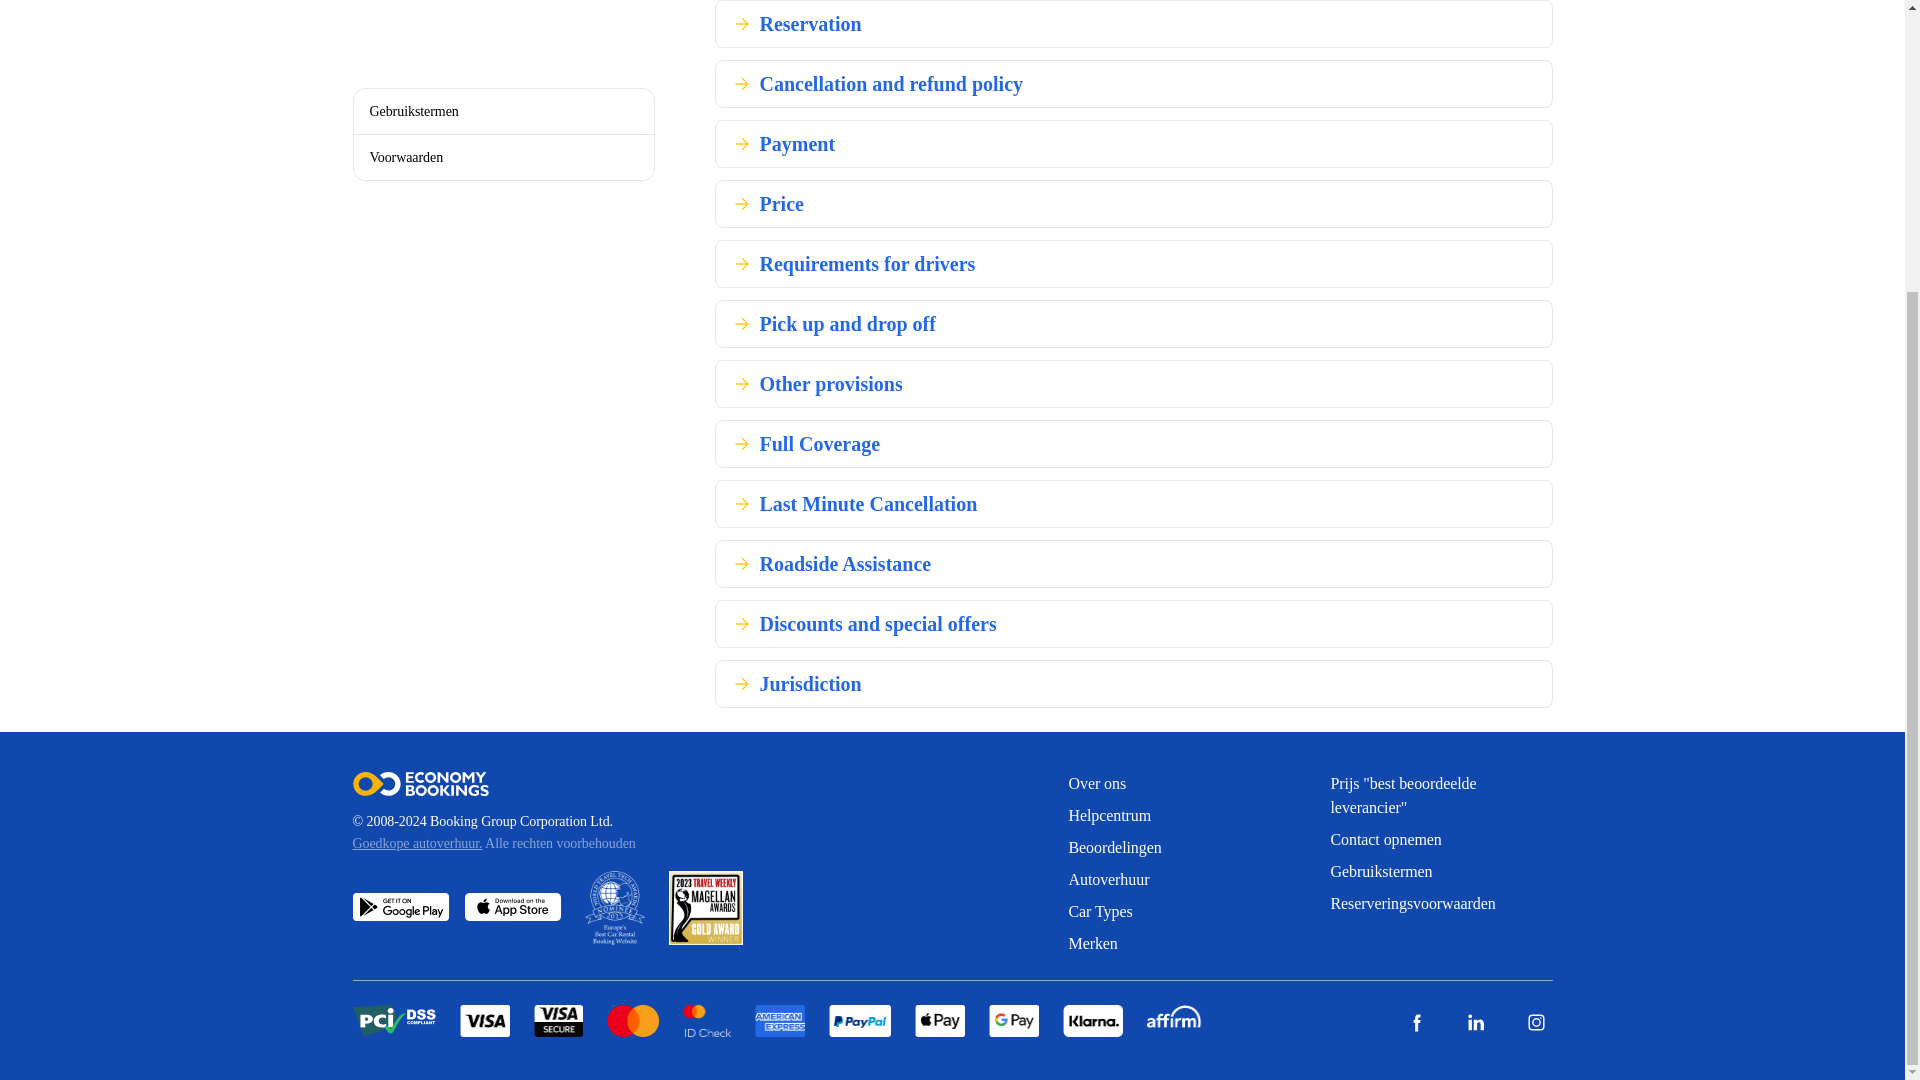  Describe the element at coordinates (1440, 872) in the screenshot. I see `Gebruikstermen` at that location.